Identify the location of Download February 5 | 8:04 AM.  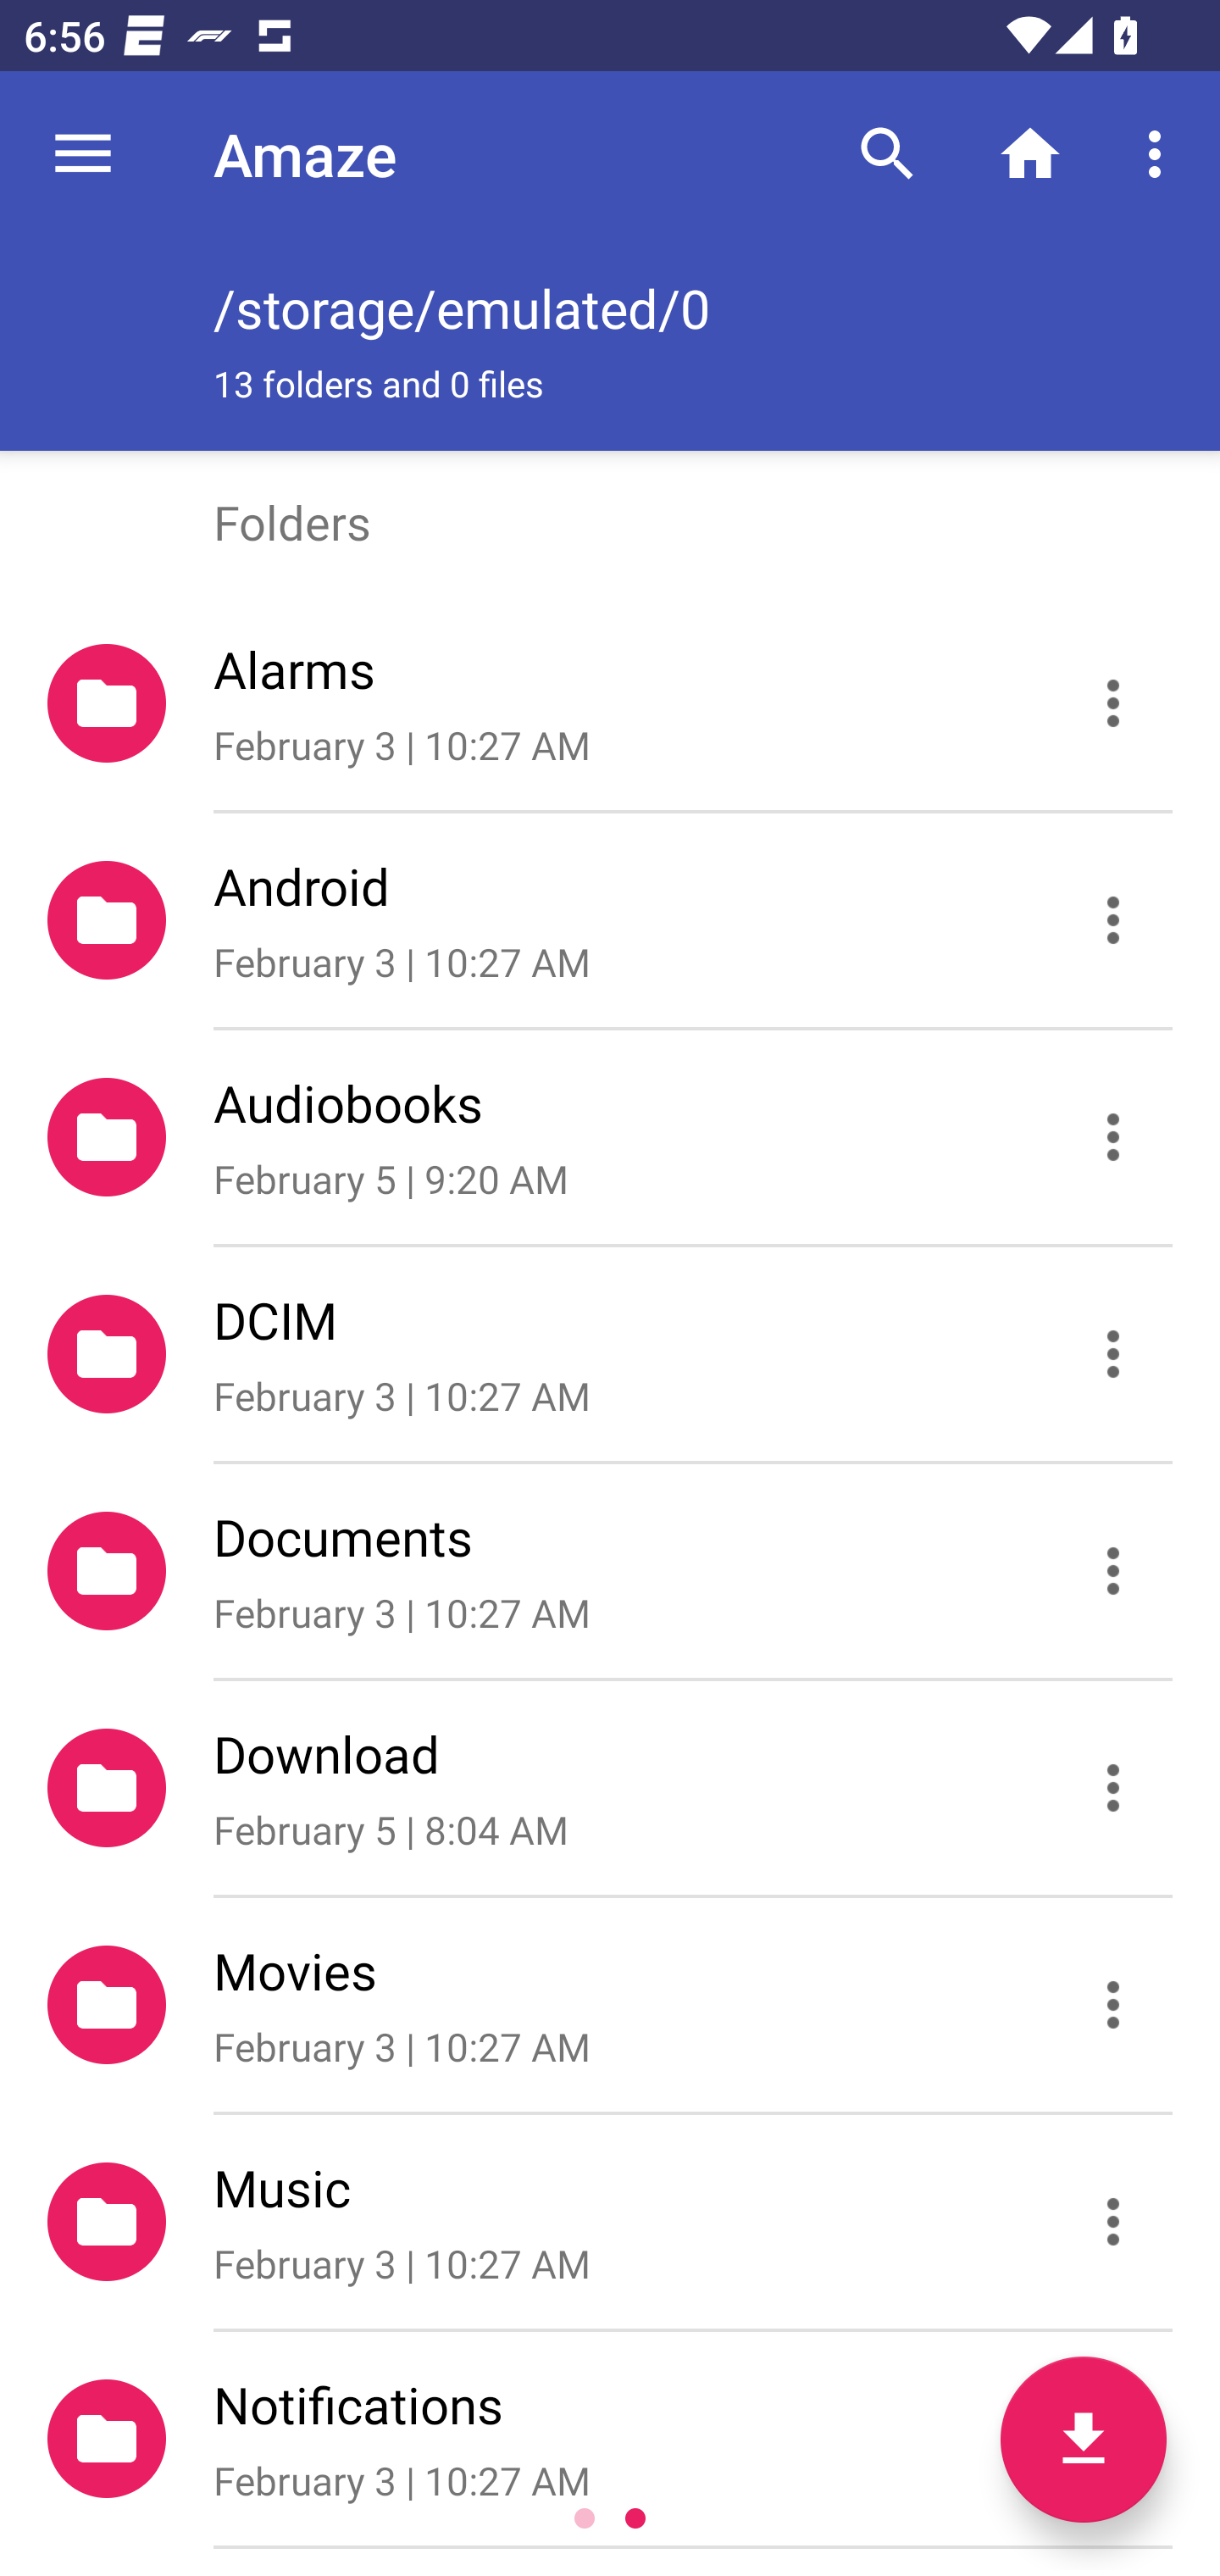
(610, 1789).